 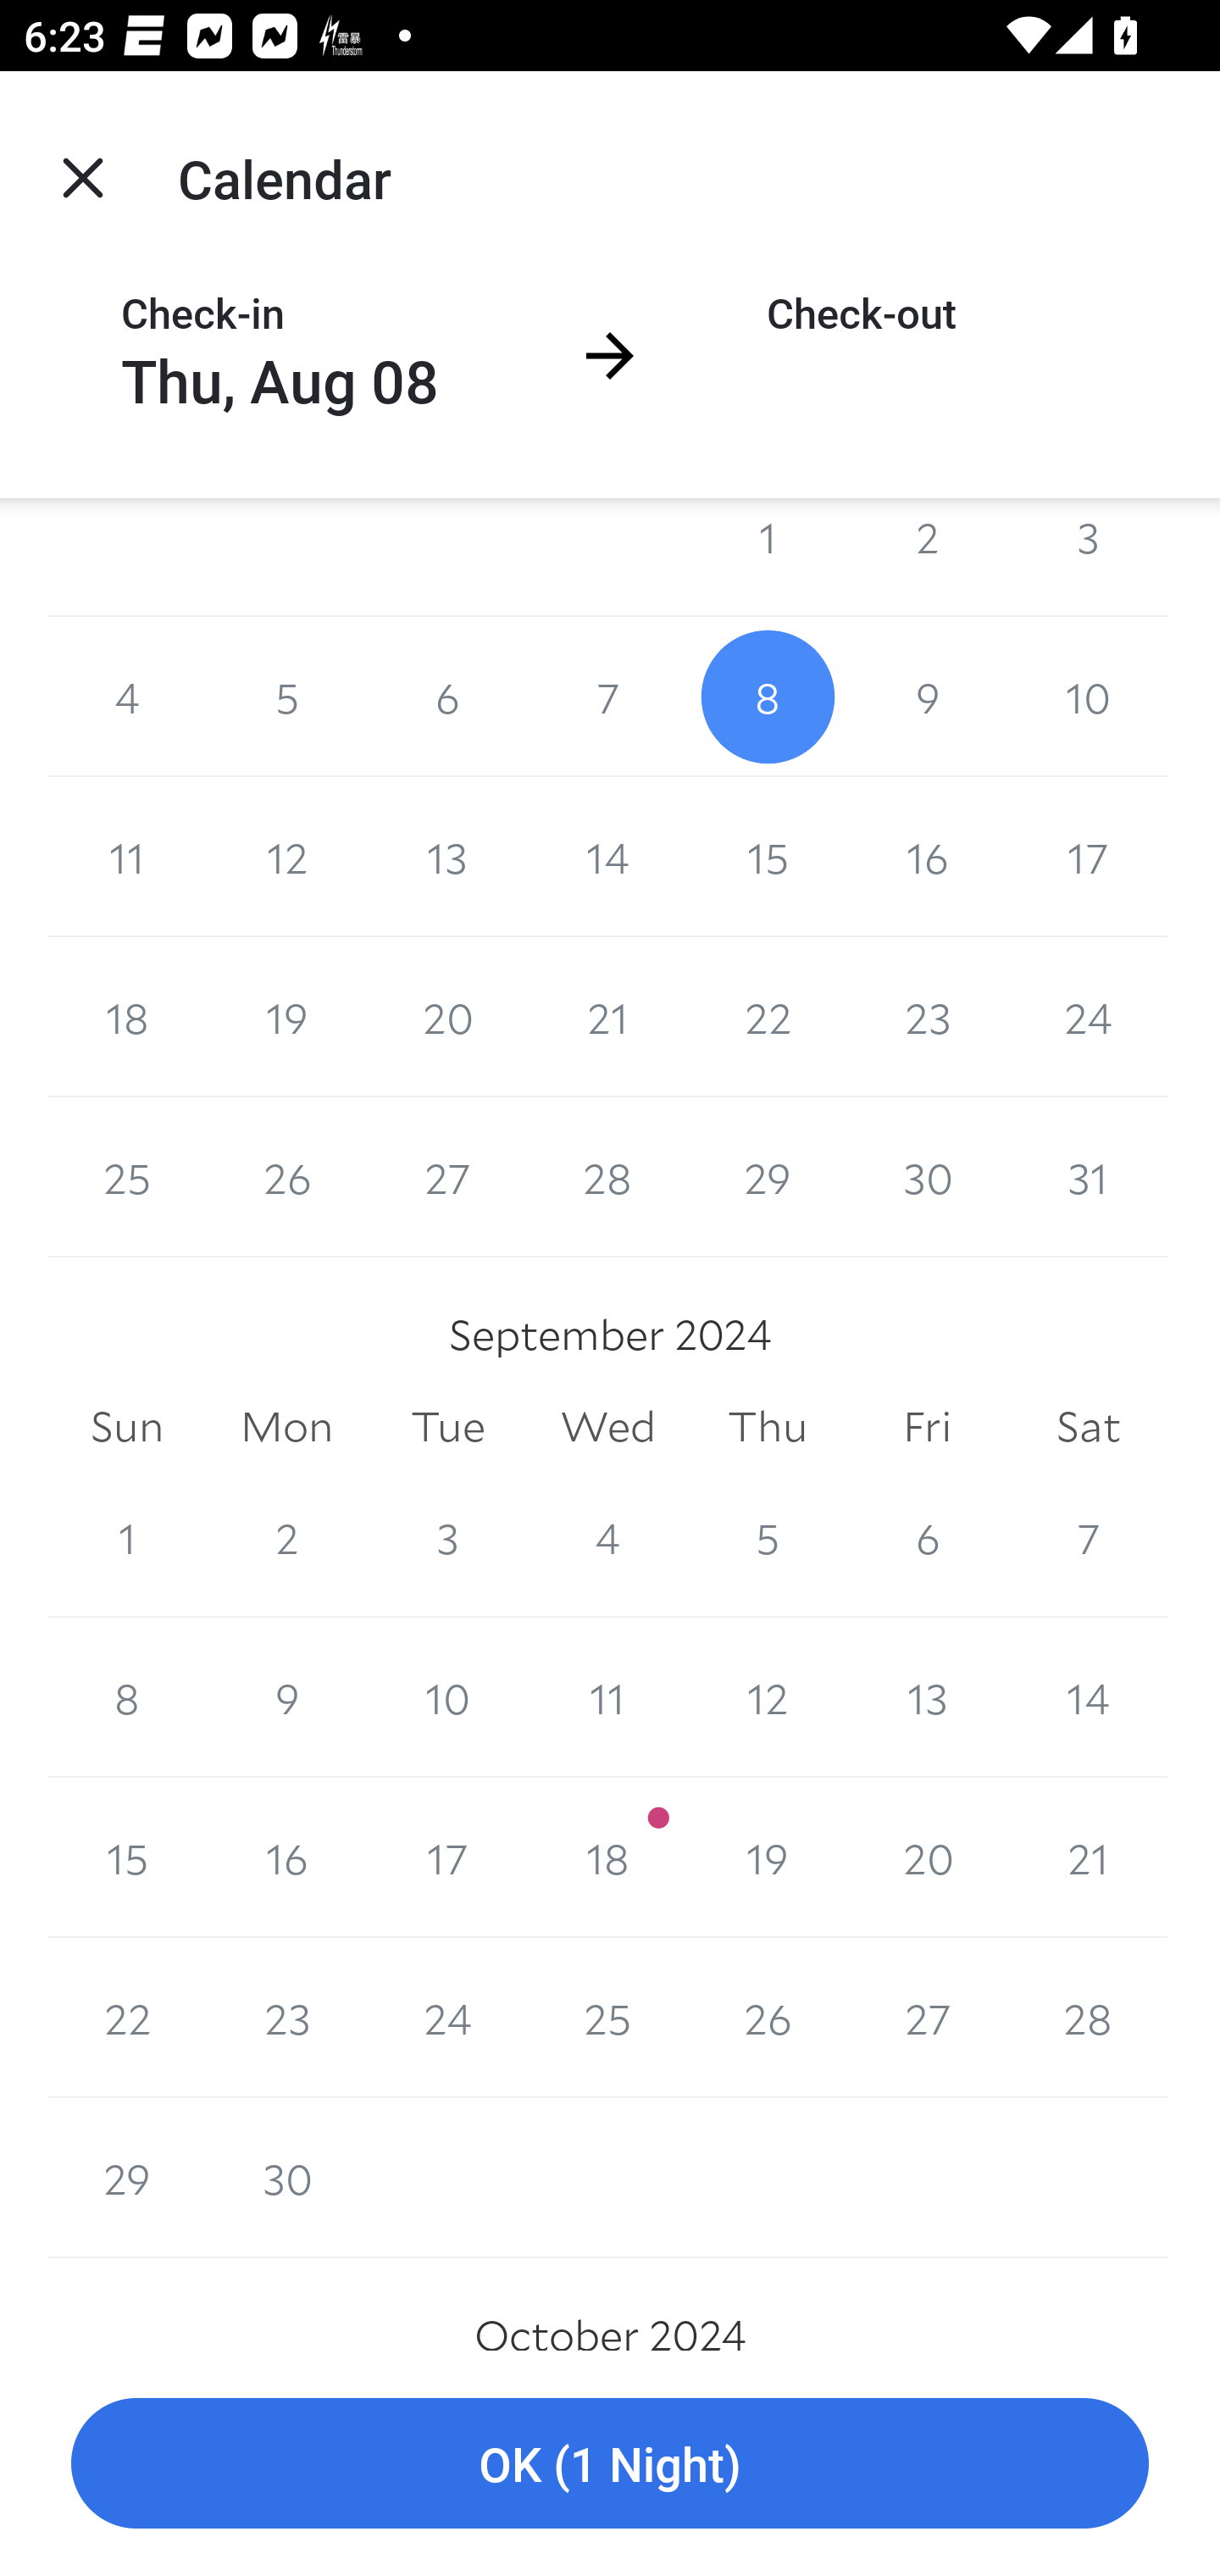 What do you see at coordinates (127, 697) in the screenshot?
I see `4 4 August 2024` at bounding box center [127, 697].